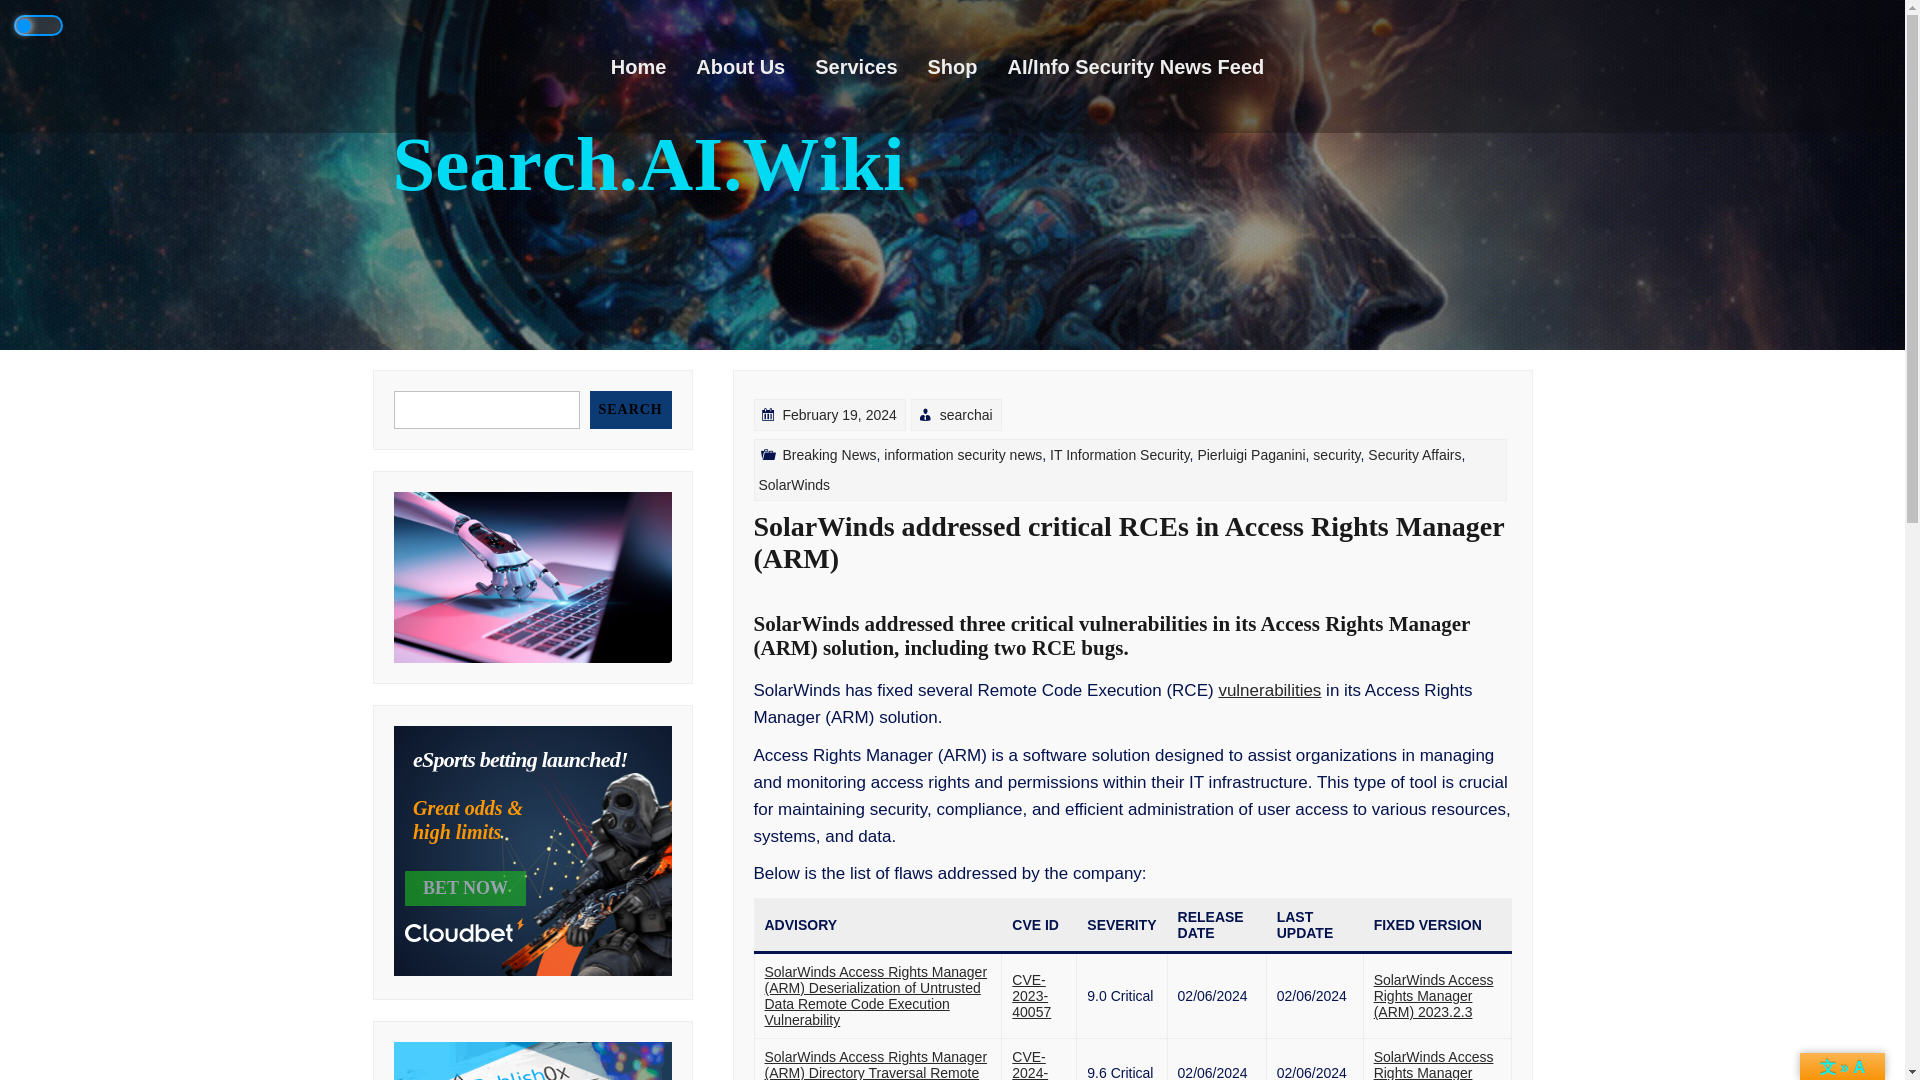 The width and height of the screenshot is (1920, 1080). Describe the element at coordinates (1315, 543) in the screenshot. I see `security` at that location.